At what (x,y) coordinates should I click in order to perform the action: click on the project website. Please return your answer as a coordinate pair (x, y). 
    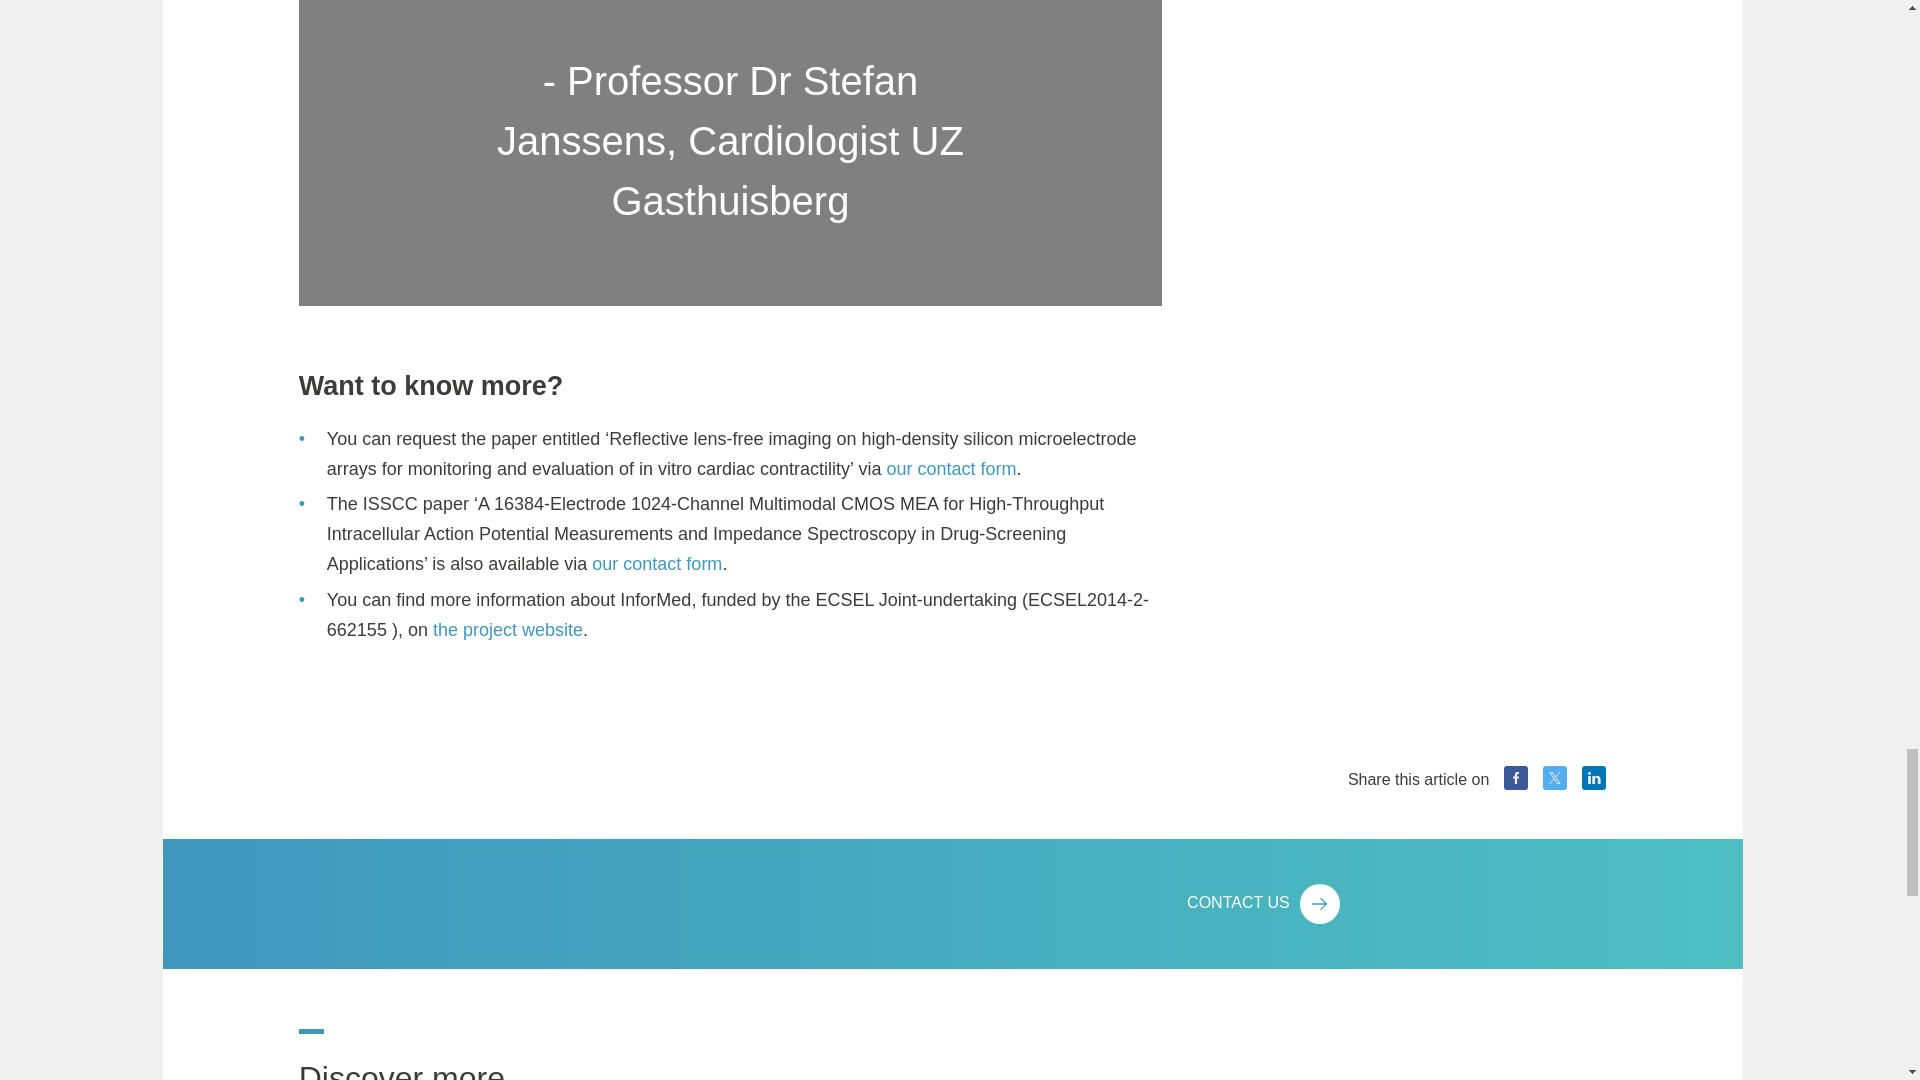
    Looking at the image, I should click on (508, 630).